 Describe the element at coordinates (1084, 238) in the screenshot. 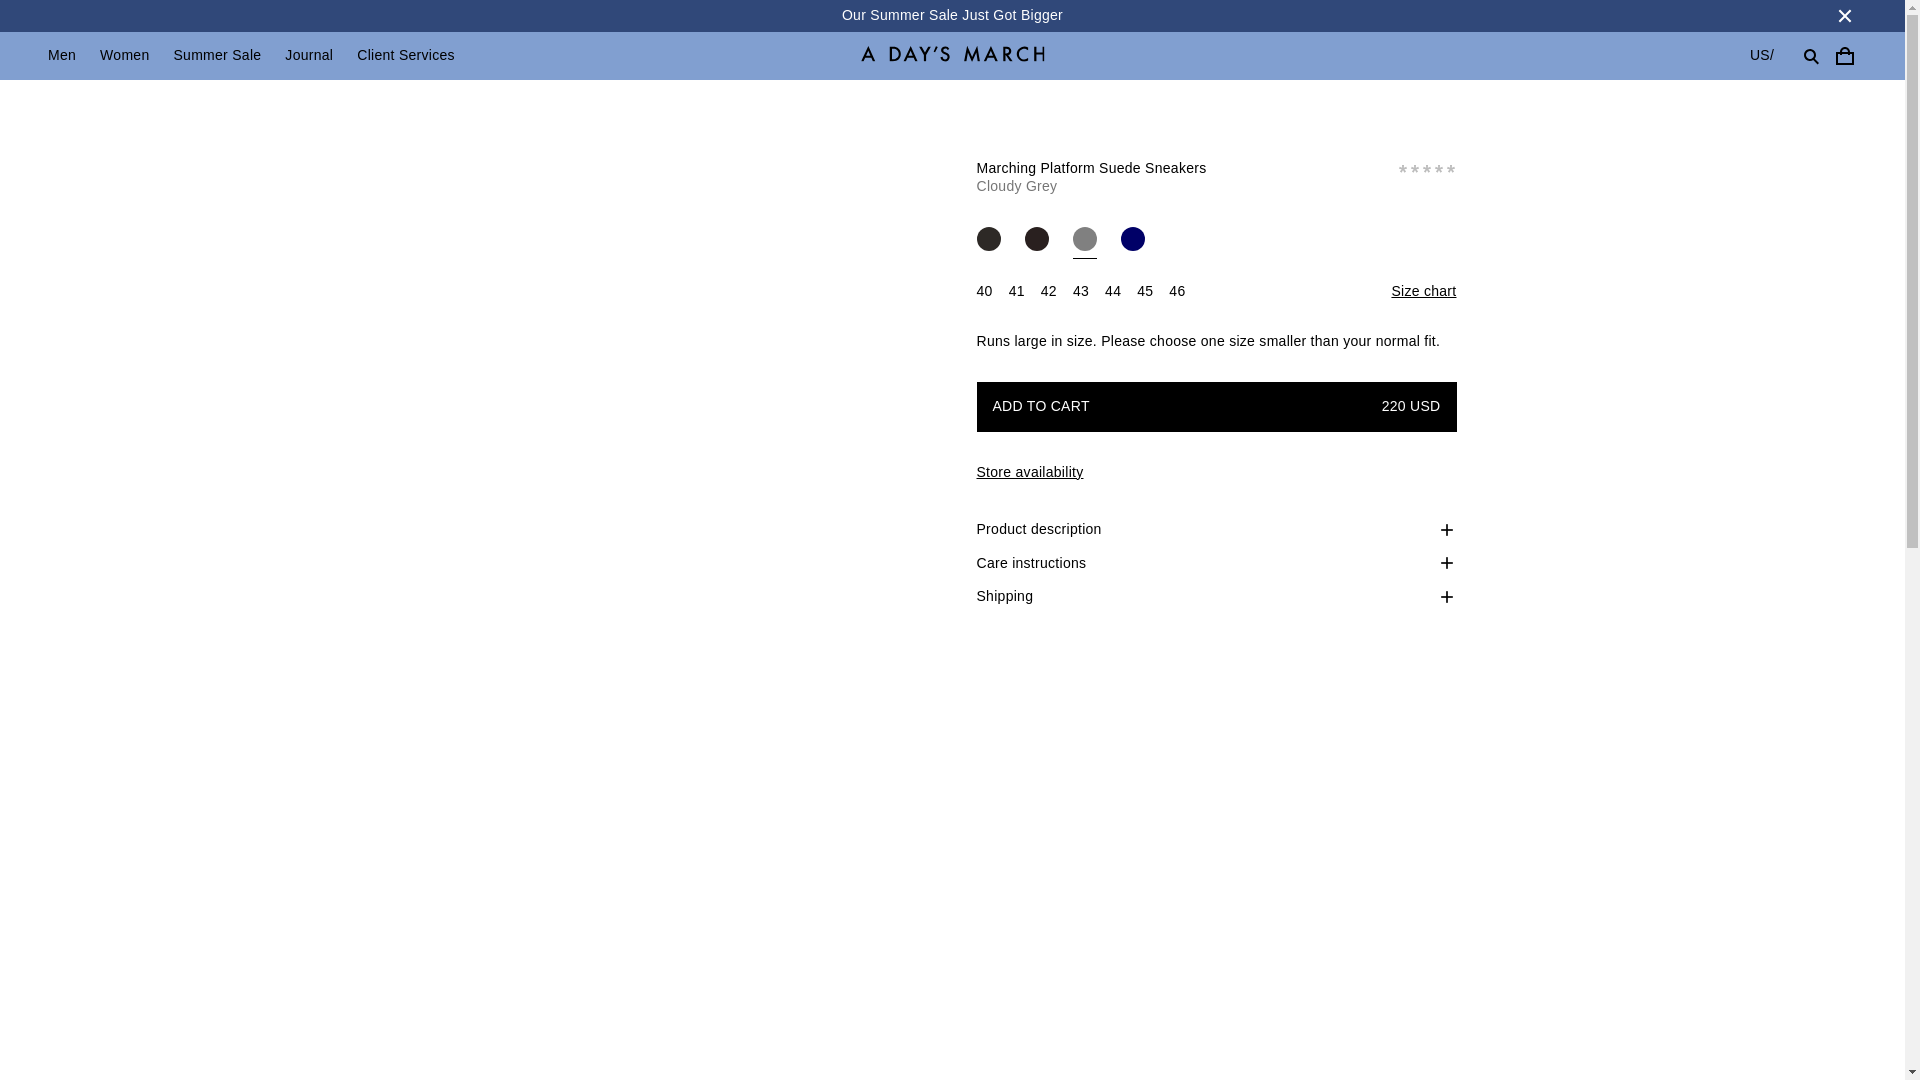

I see `Cloudy Grey` at that location.